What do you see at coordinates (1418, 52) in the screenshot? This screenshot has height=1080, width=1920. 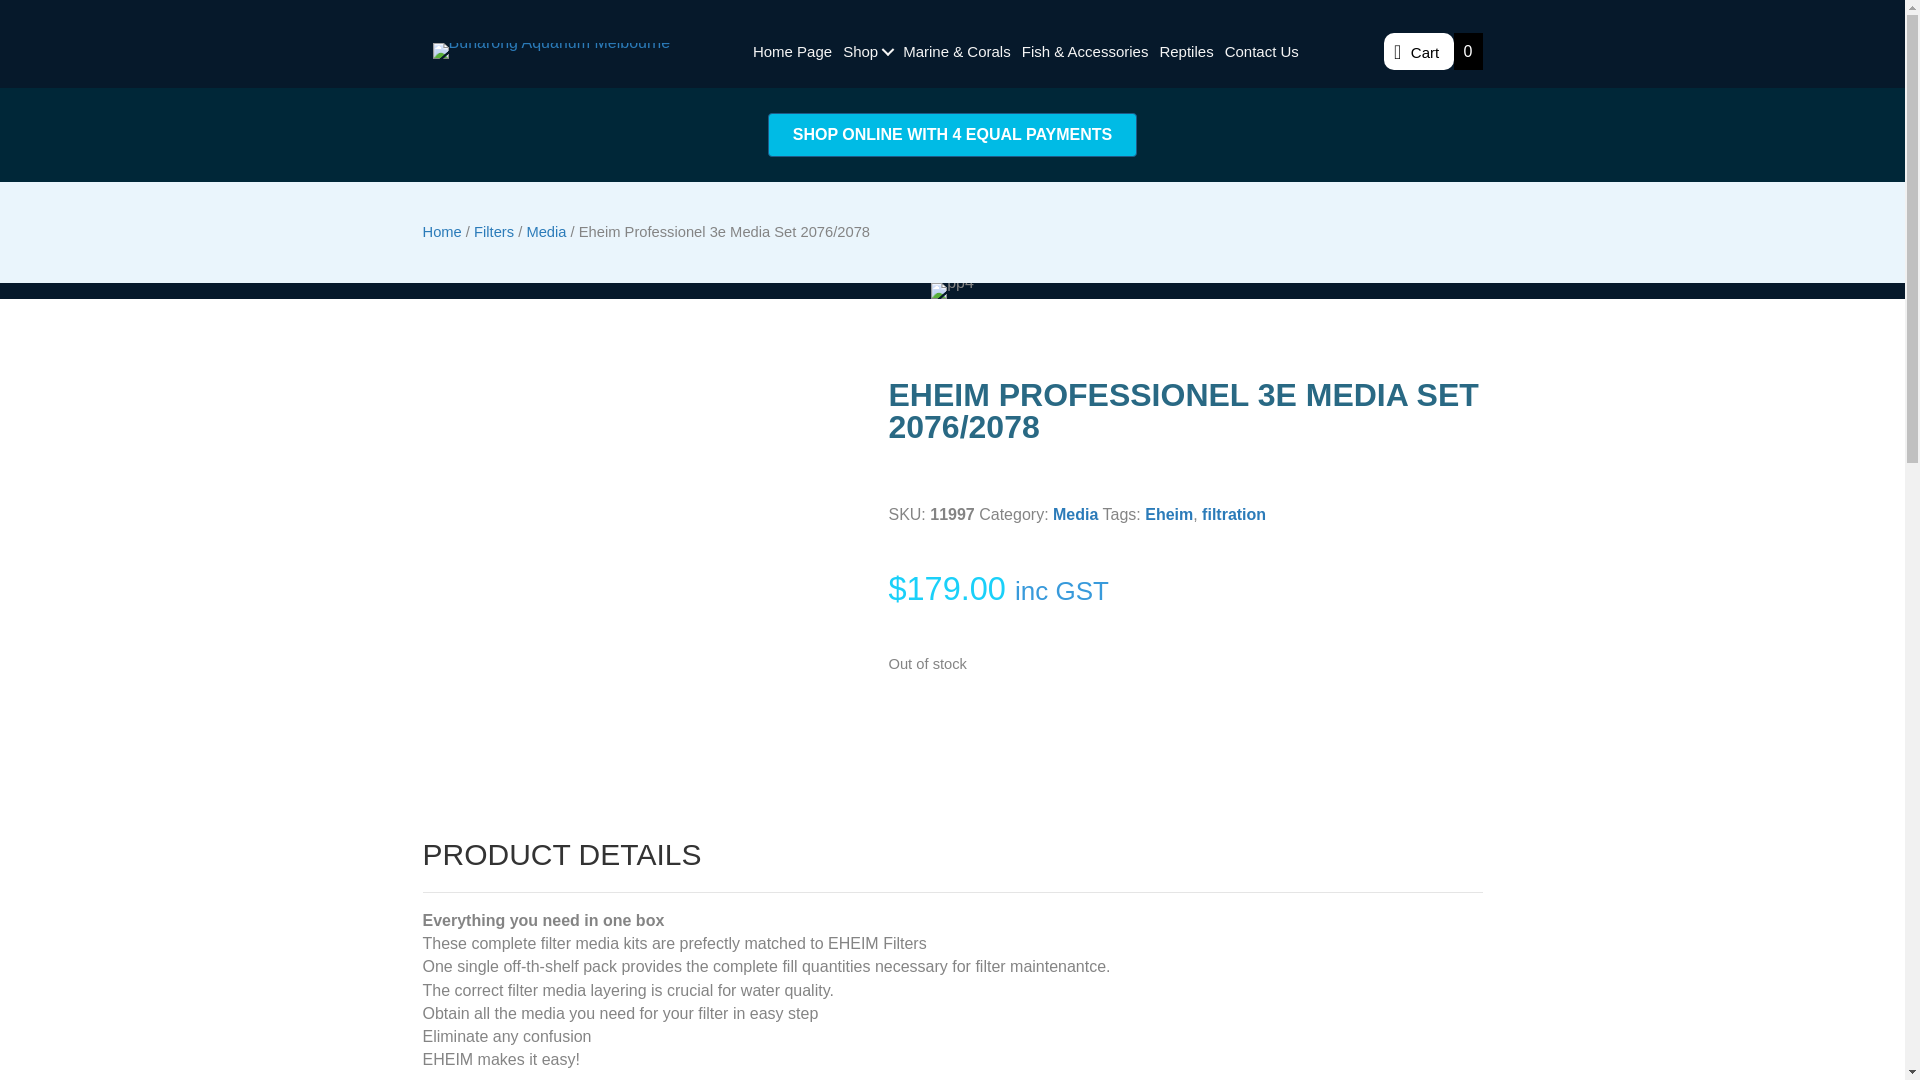 I see `Cart` at bounding box center [1418, 52].